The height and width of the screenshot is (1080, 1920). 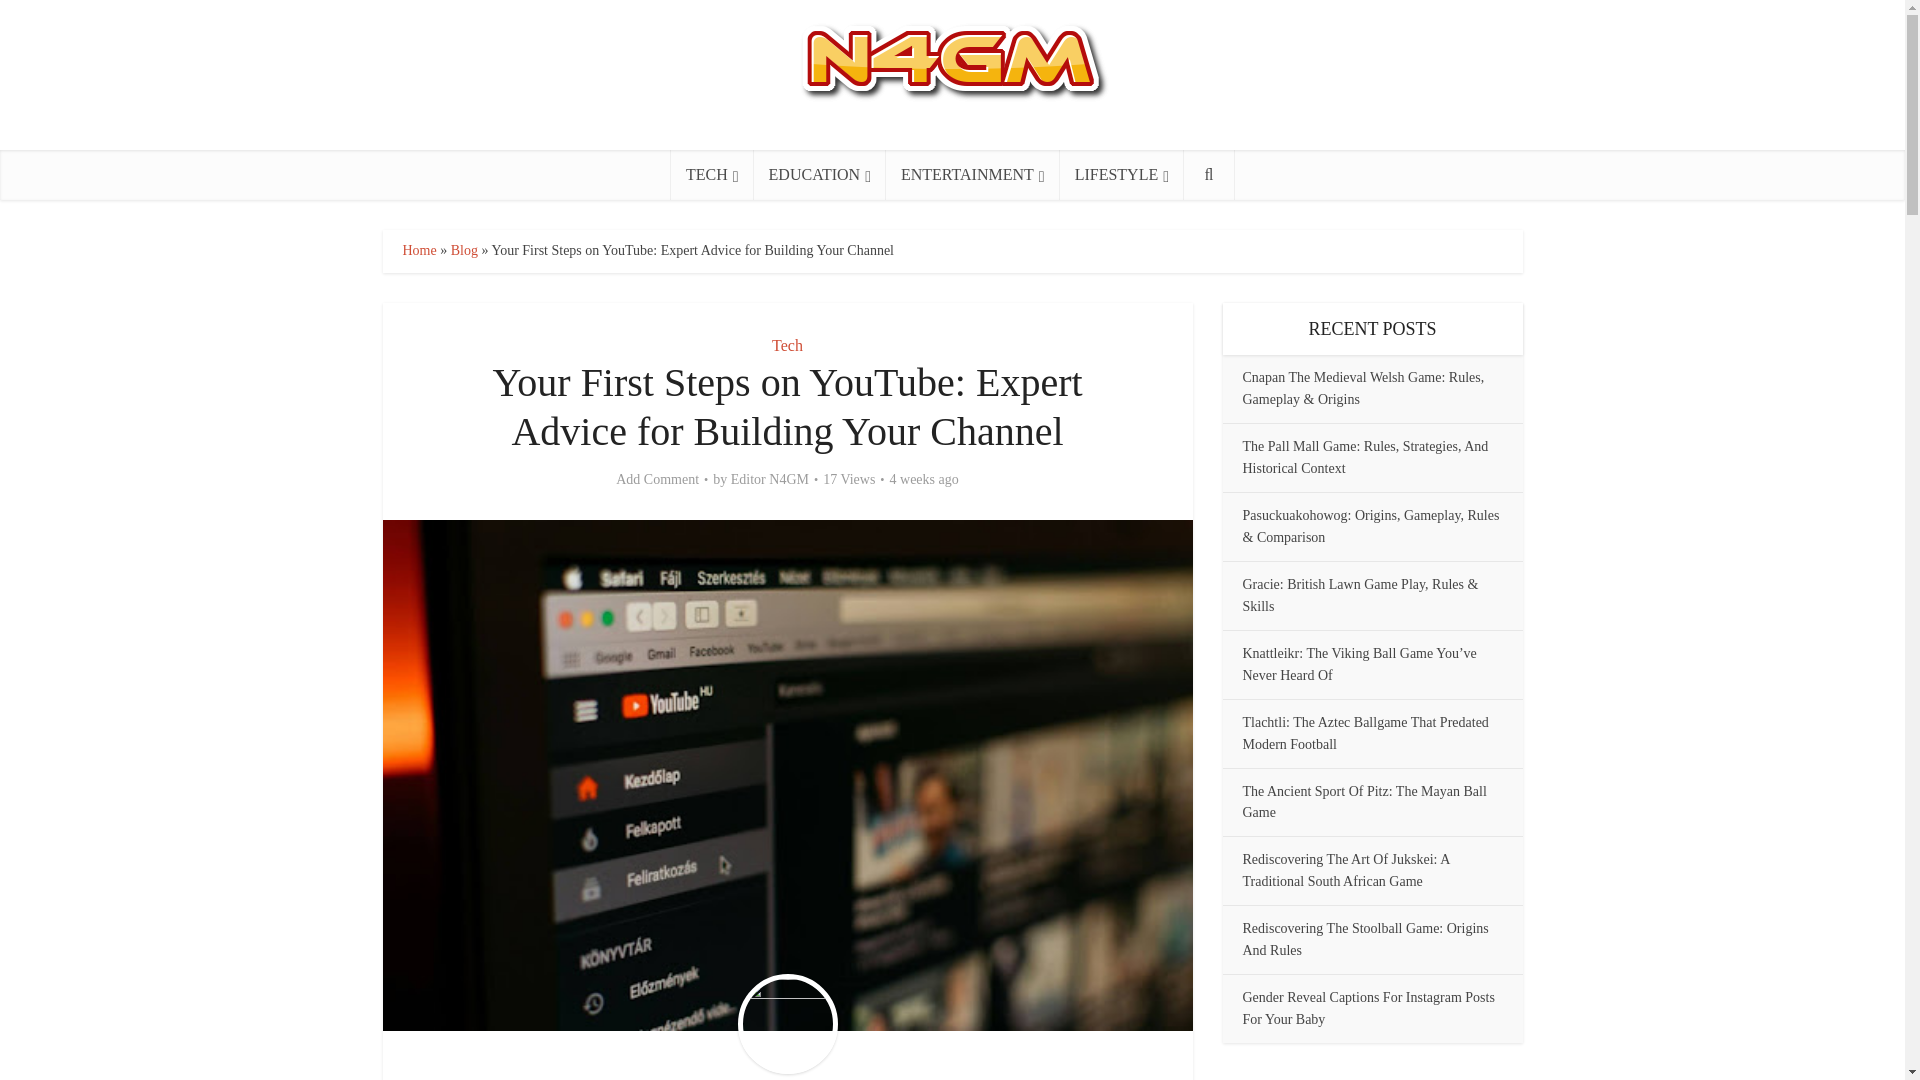 What do you see at coordinates (820, 174) in the screenshot?
I see `EDUCATION` at bounding box center [820, 174].